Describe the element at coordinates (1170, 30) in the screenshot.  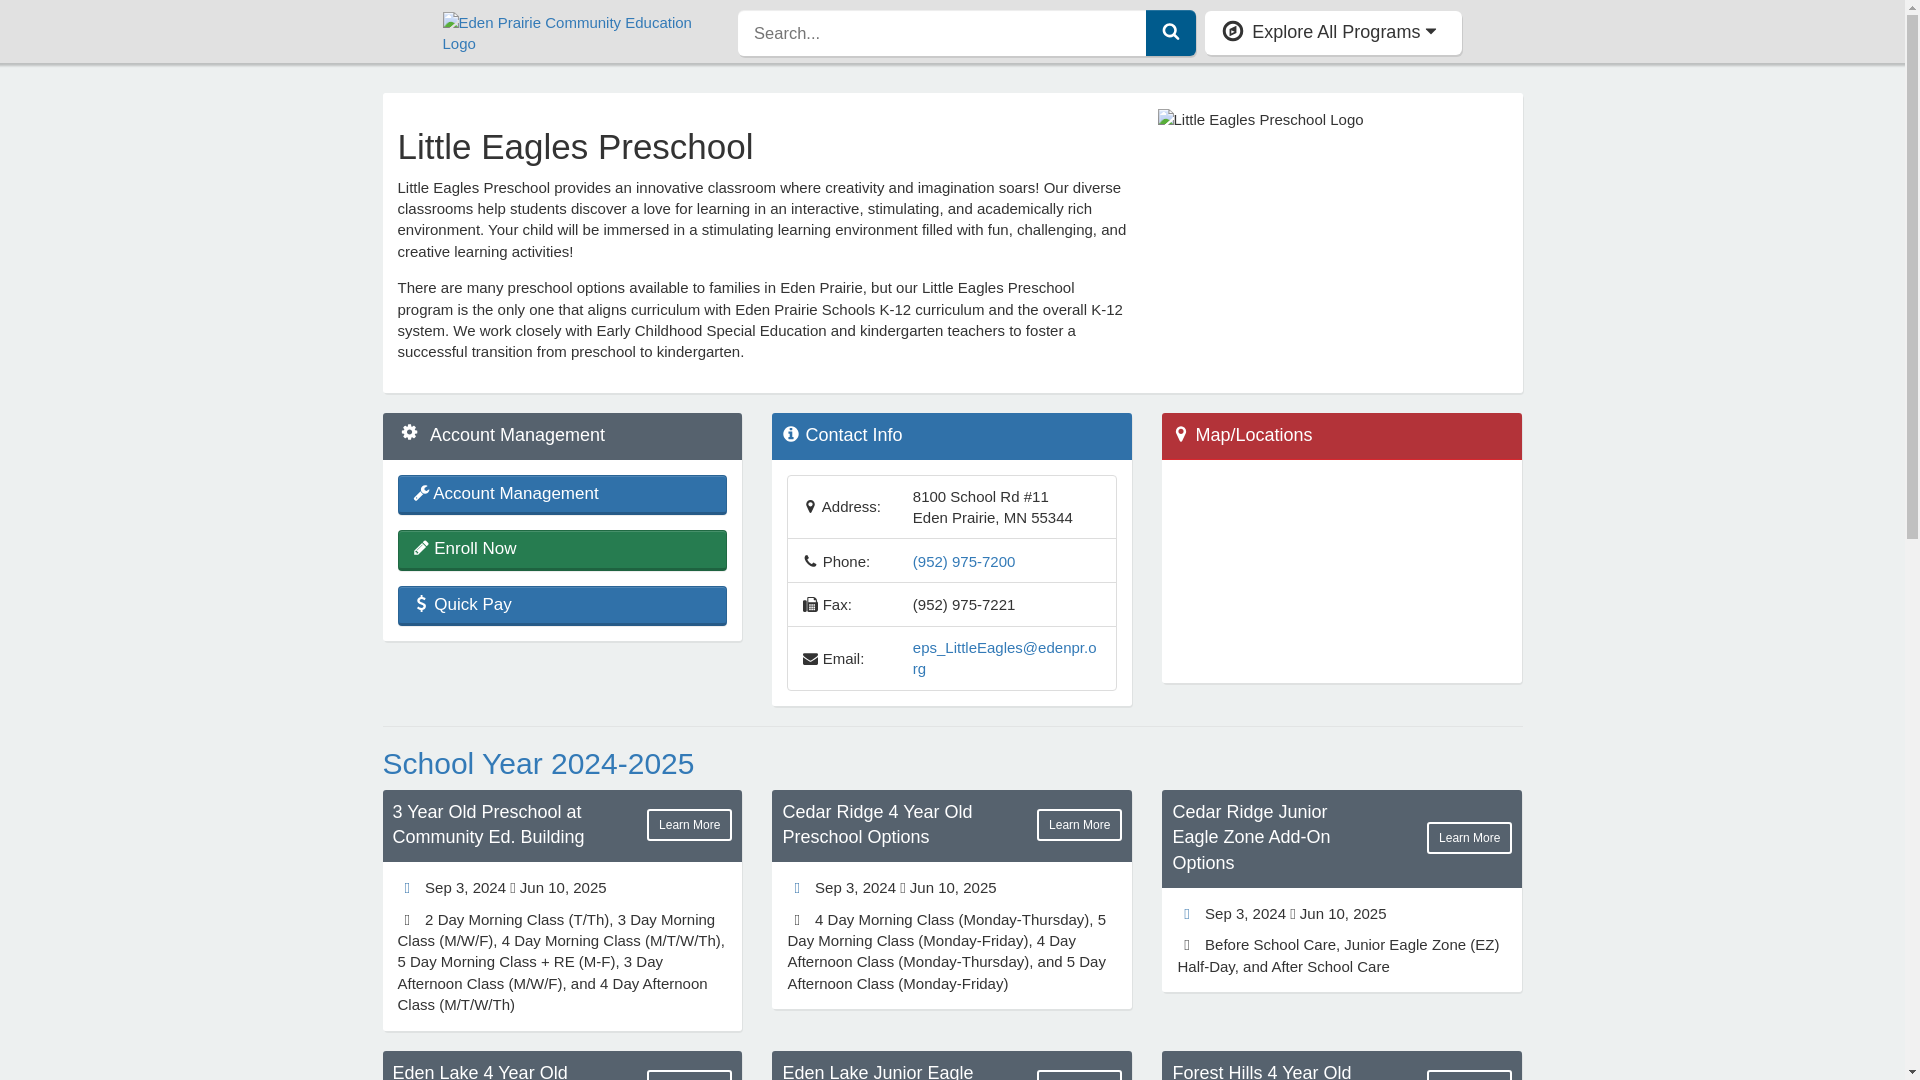
I see ` Search Icon` at that location.